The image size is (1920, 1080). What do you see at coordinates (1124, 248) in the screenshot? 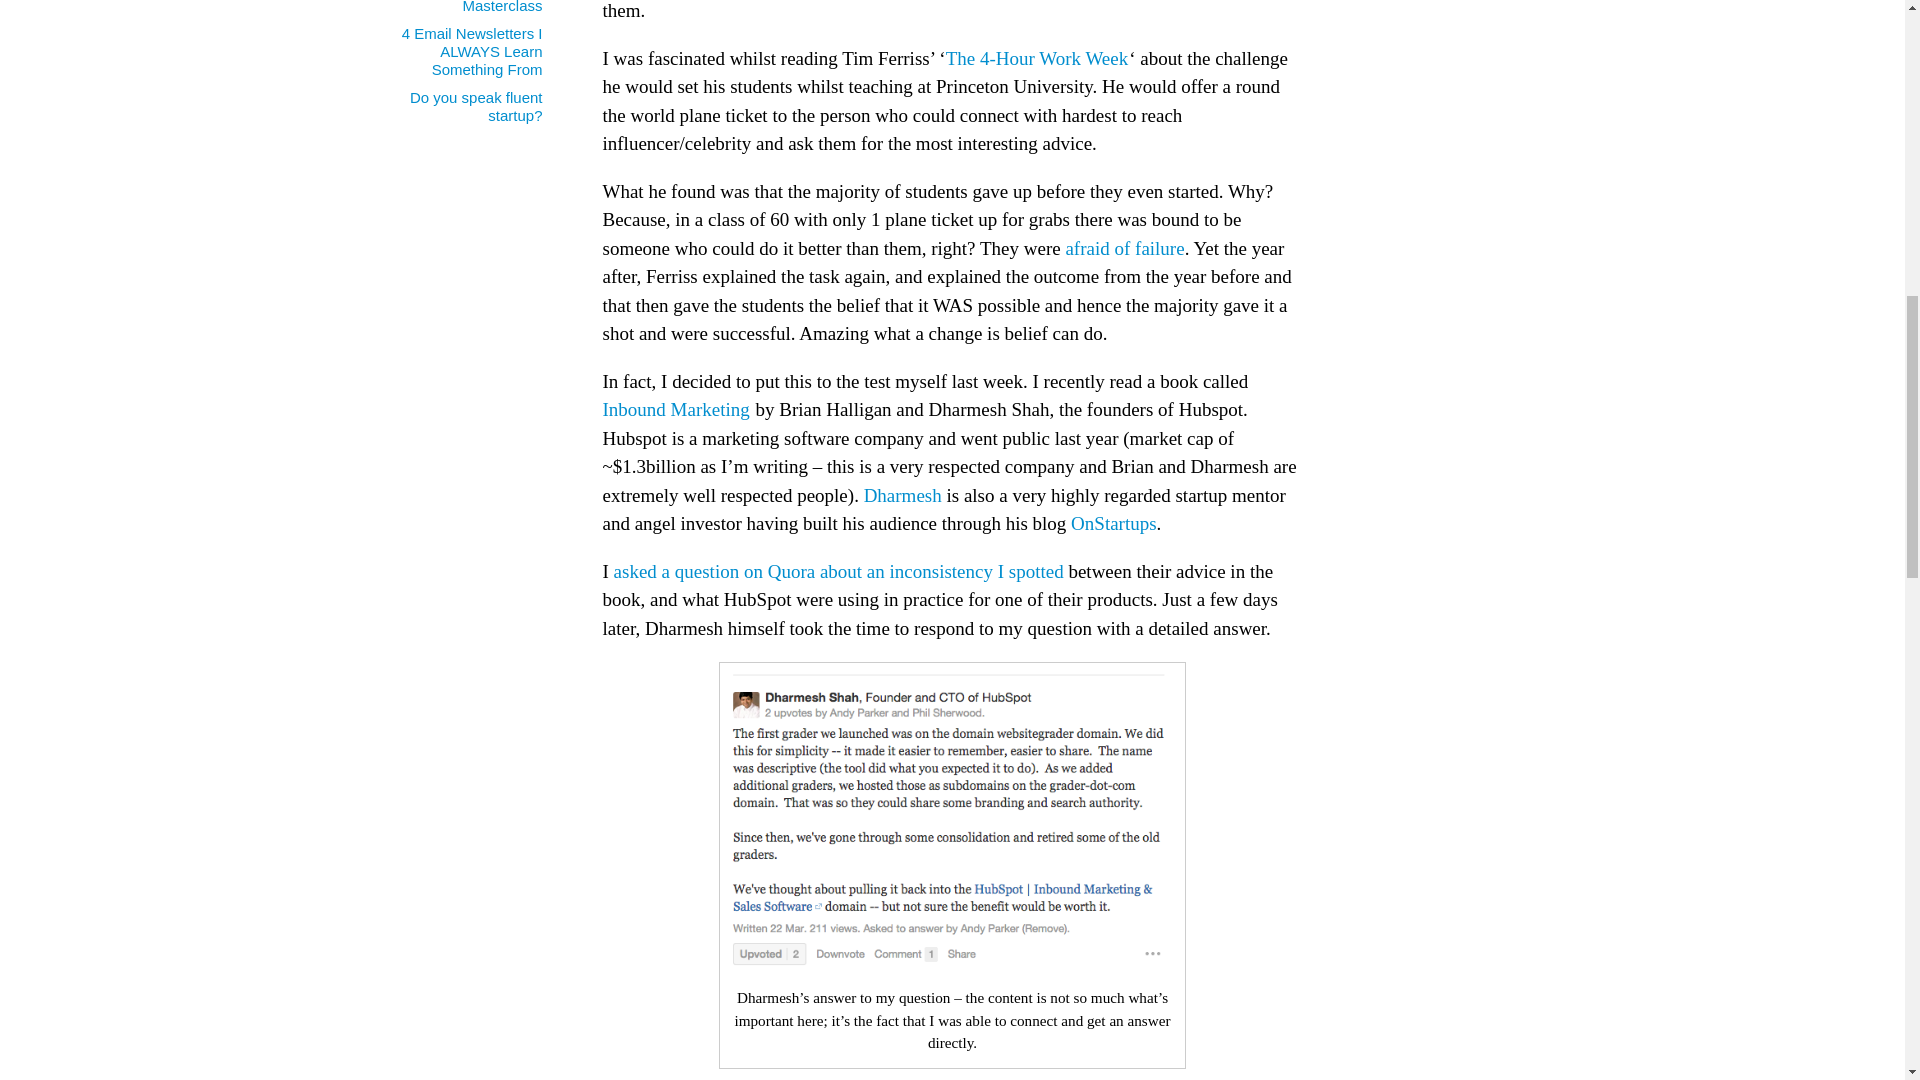
I see `afraid of failure` at bounding box center [1124, 248].